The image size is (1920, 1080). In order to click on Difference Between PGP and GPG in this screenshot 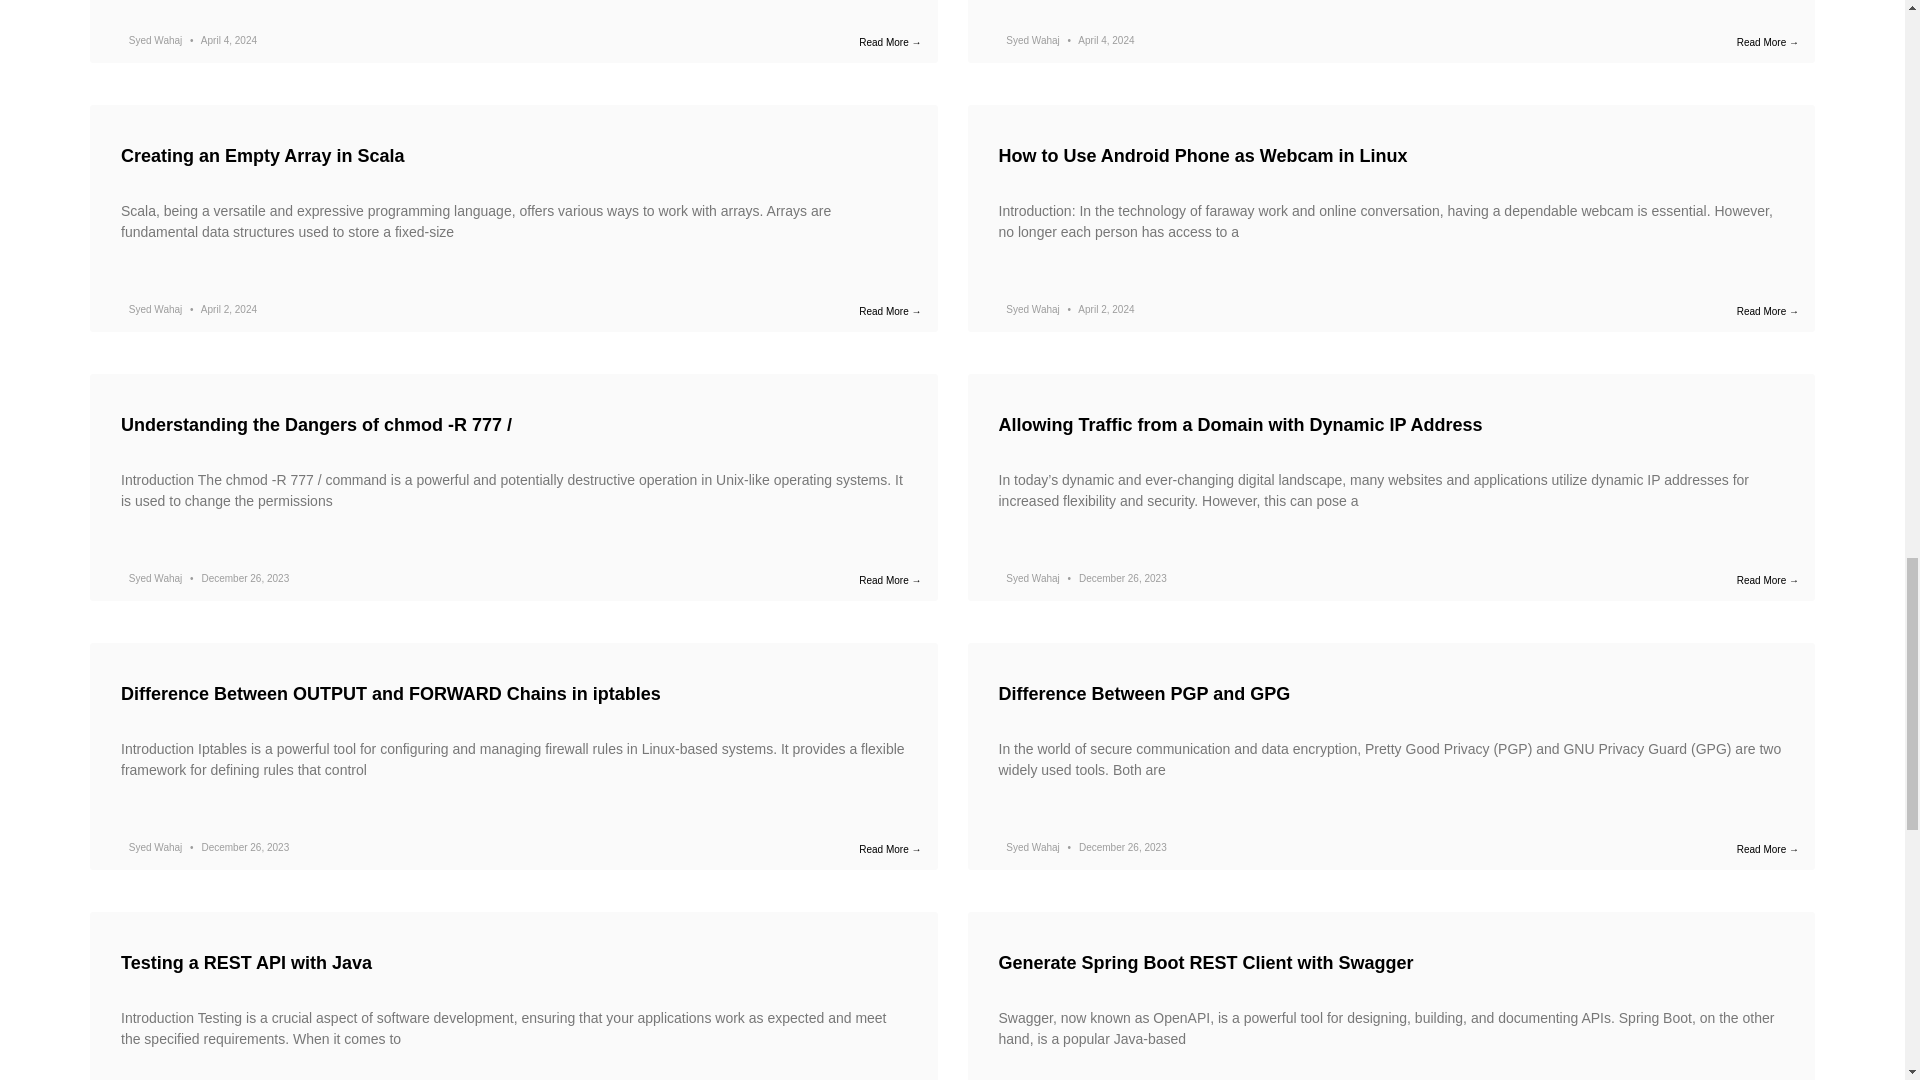, I will do `click(1144, 694)`.